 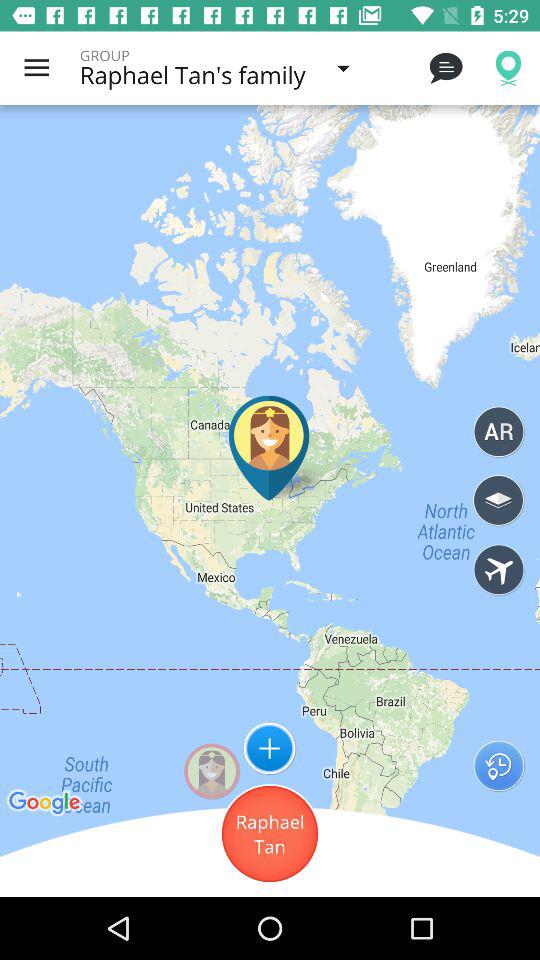 What do you see at coordinates (270, 834) in the screenshot?
I see `click on the button below ` at bounding box center [270, 834].